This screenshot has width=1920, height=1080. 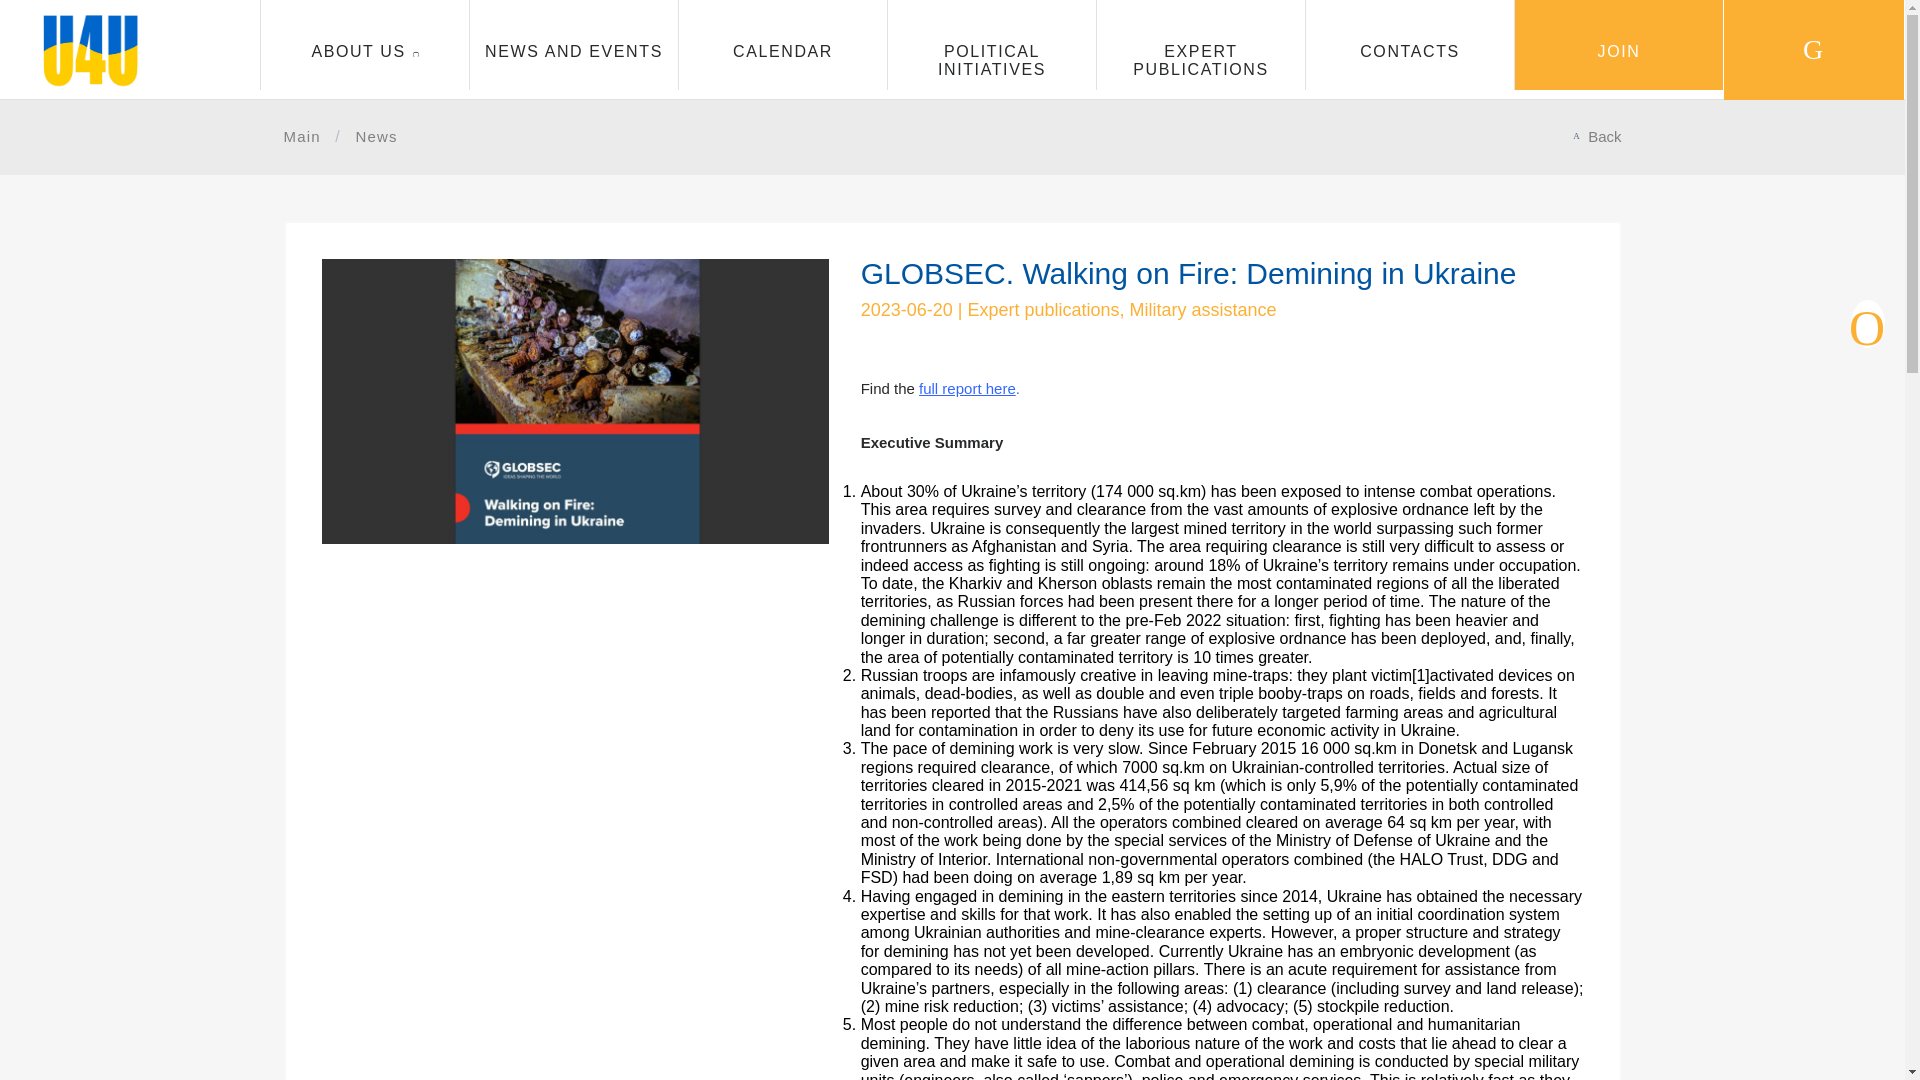 What do you see at coordinates (574, 44) in the screenshot?
I see `NEWS AND EVENTS` at bounding box center [574, 44].